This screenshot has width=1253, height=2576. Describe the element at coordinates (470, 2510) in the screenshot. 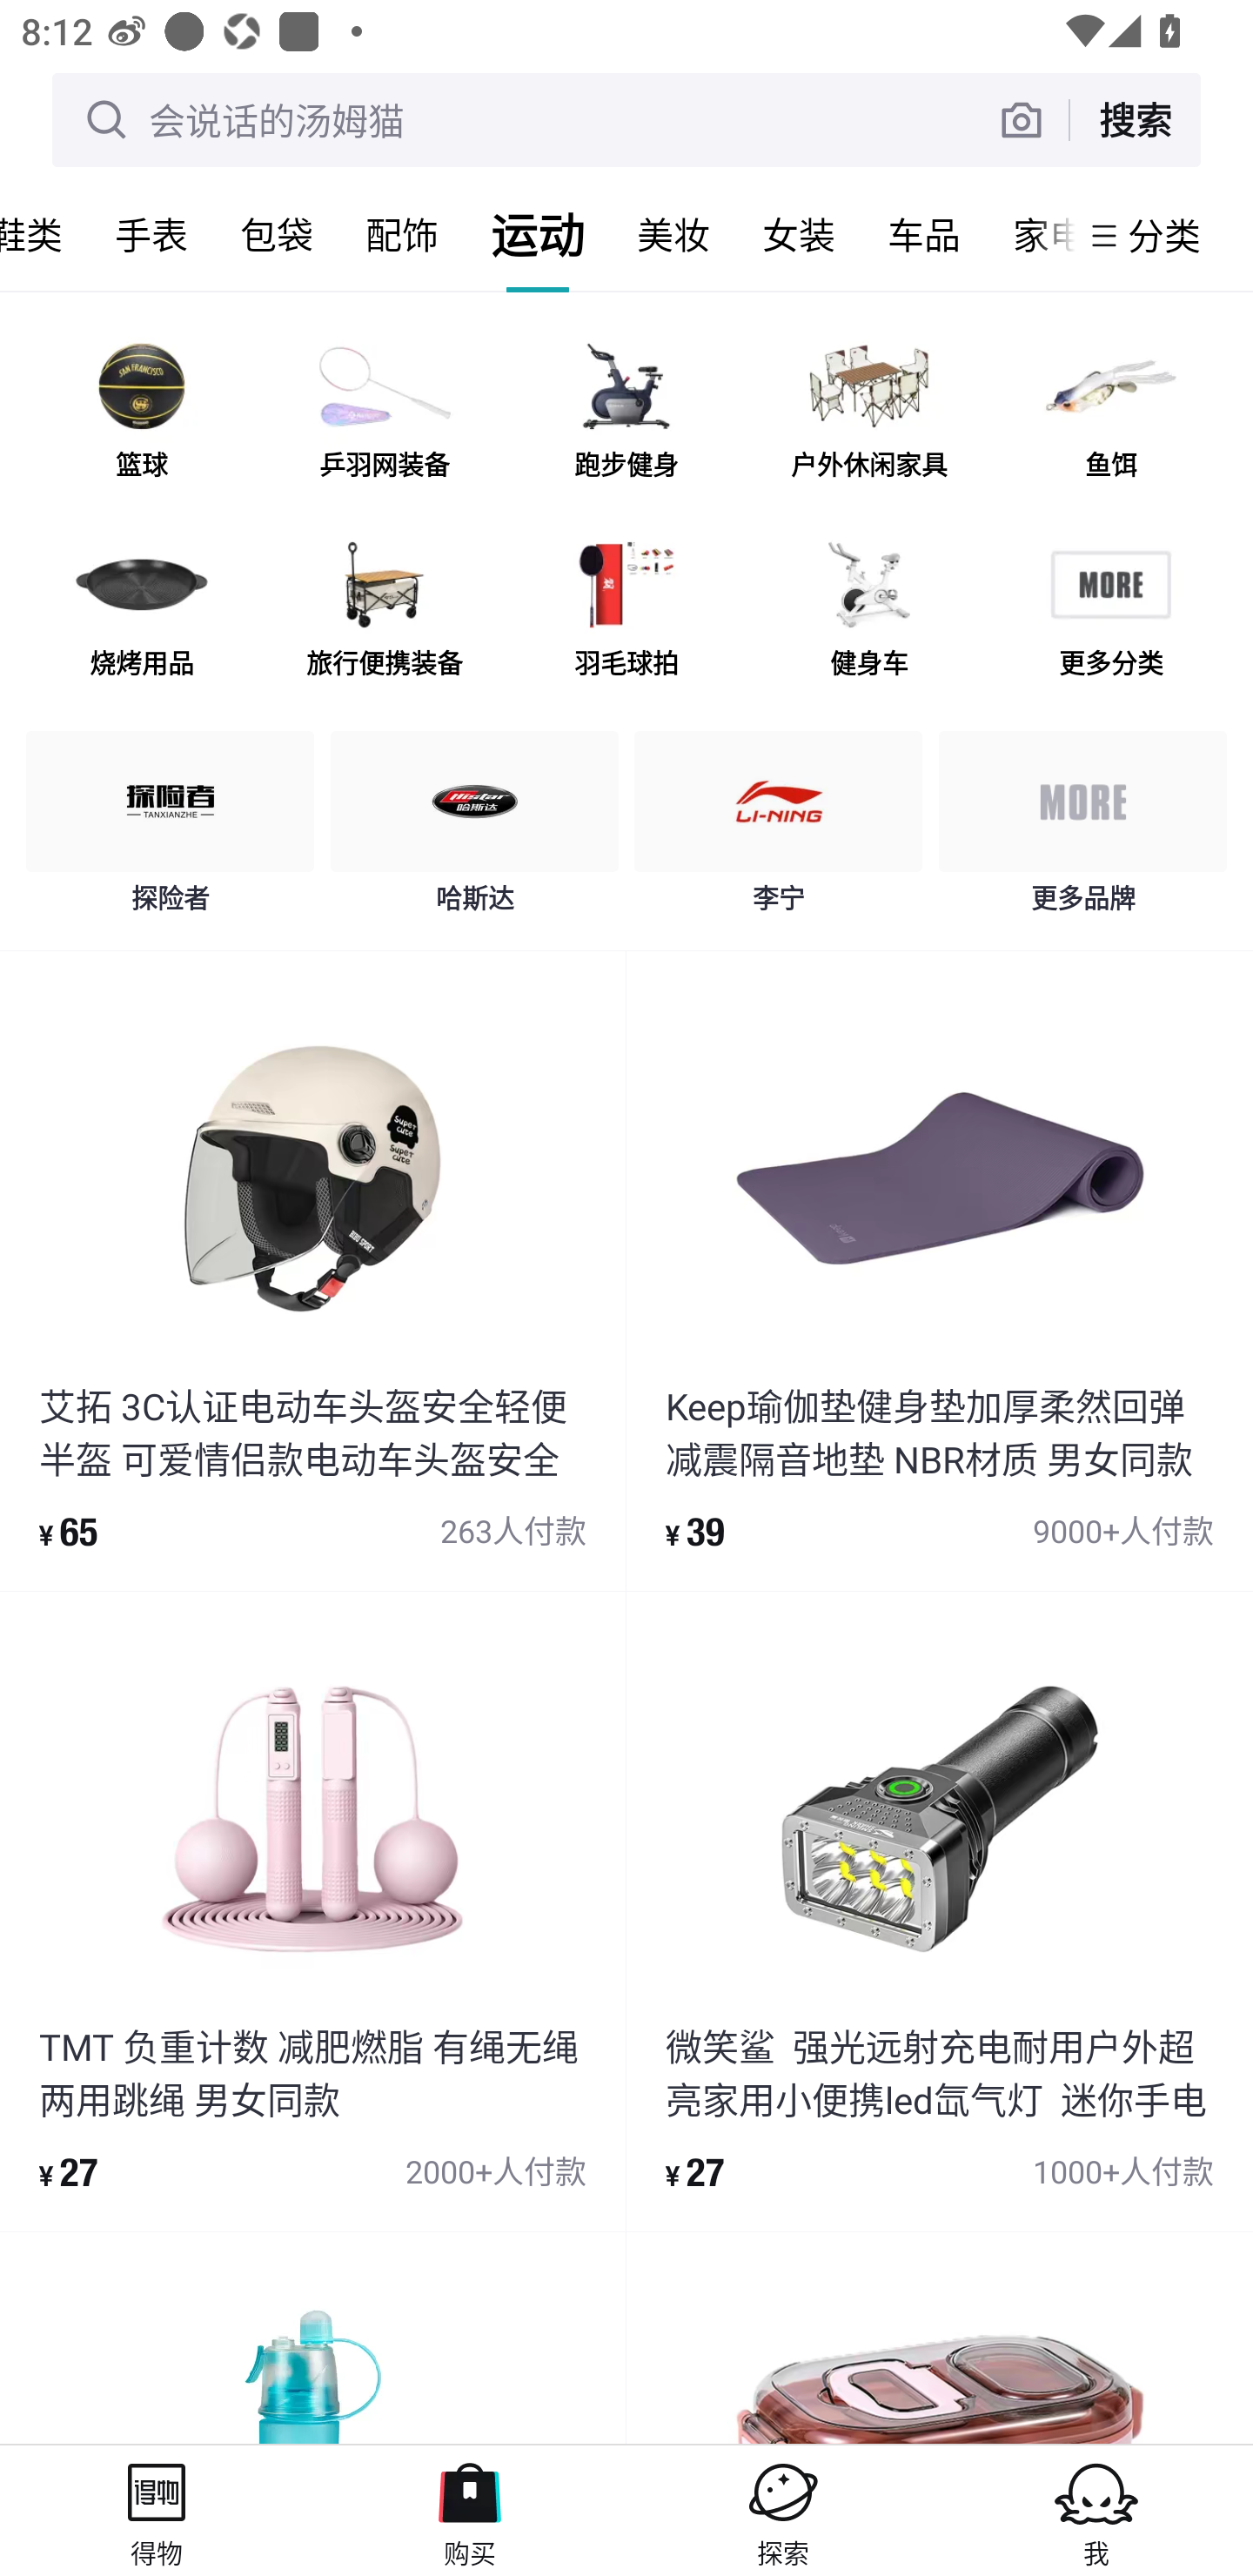

I see `购买` at that location.